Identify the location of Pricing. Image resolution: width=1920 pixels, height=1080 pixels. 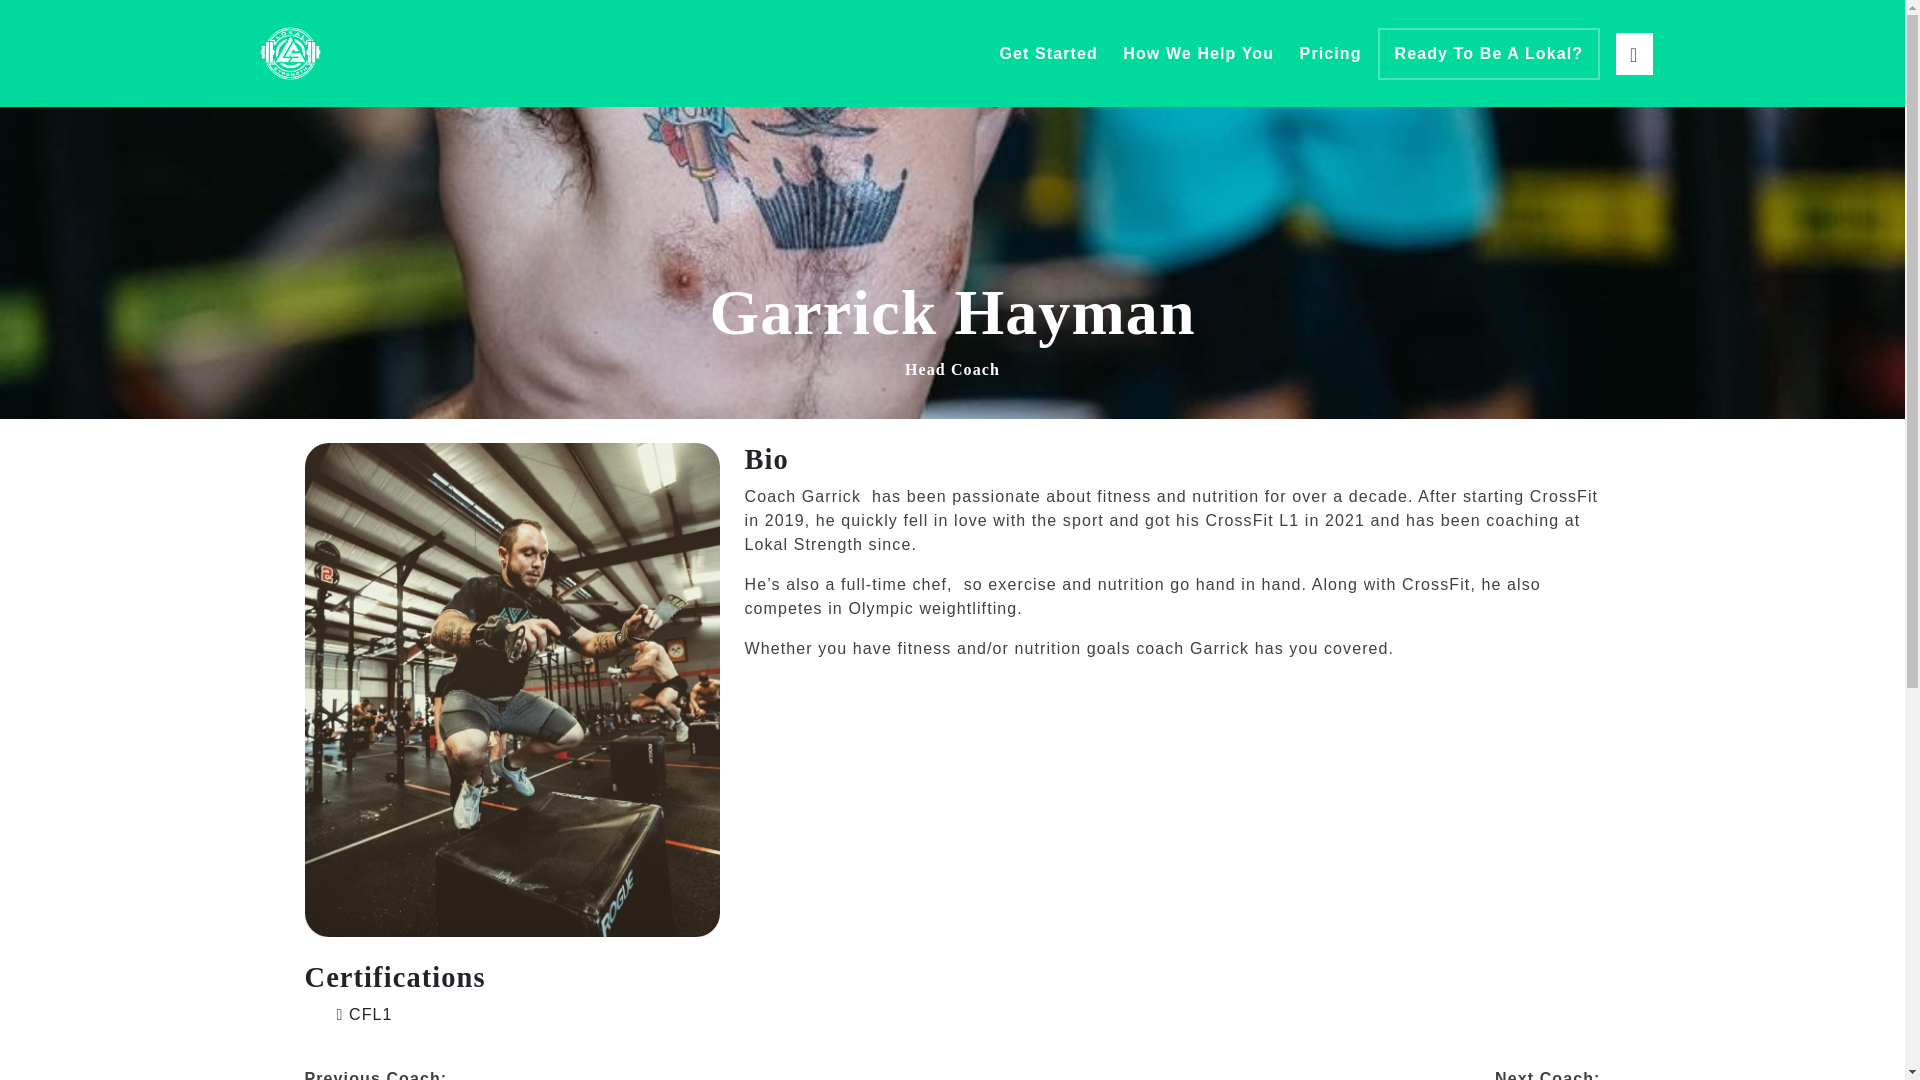
(1330, 52).